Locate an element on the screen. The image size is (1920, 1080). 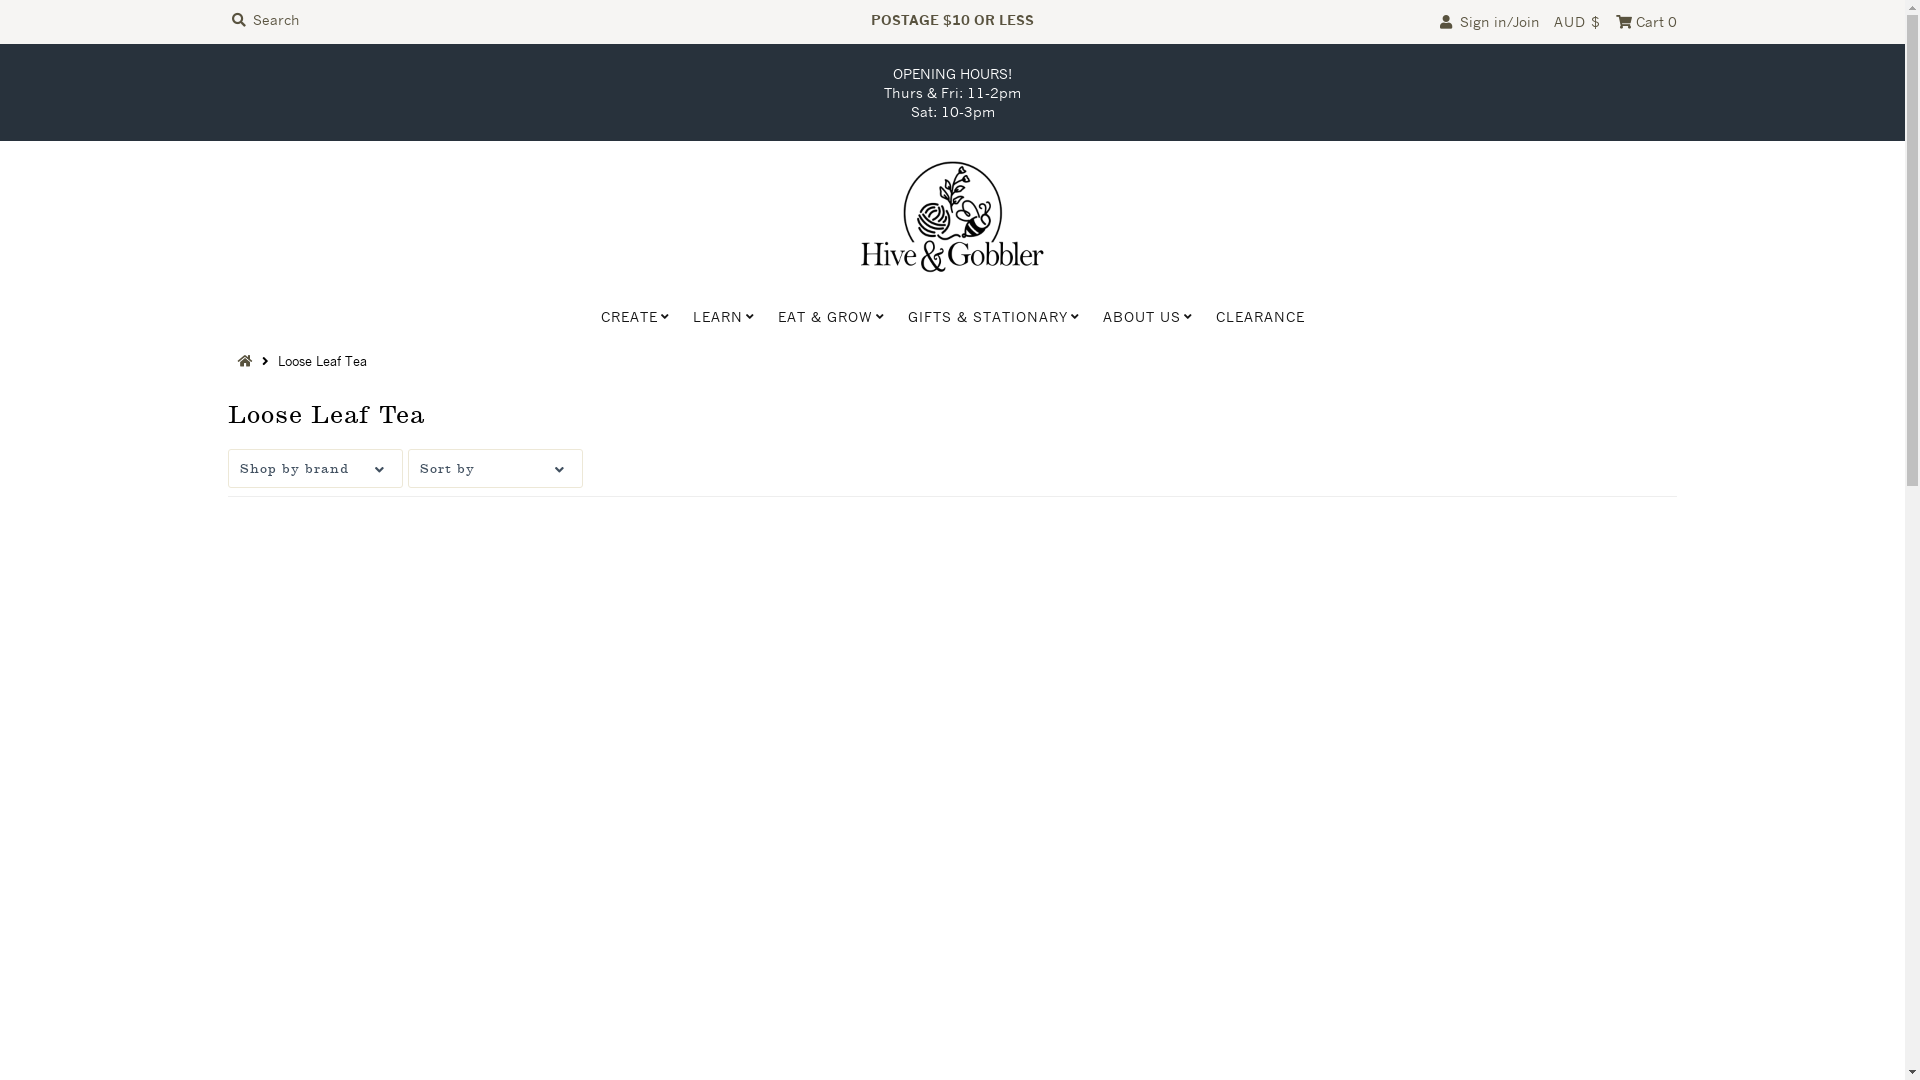
AUD $ is located at coordinates (1578, 22).